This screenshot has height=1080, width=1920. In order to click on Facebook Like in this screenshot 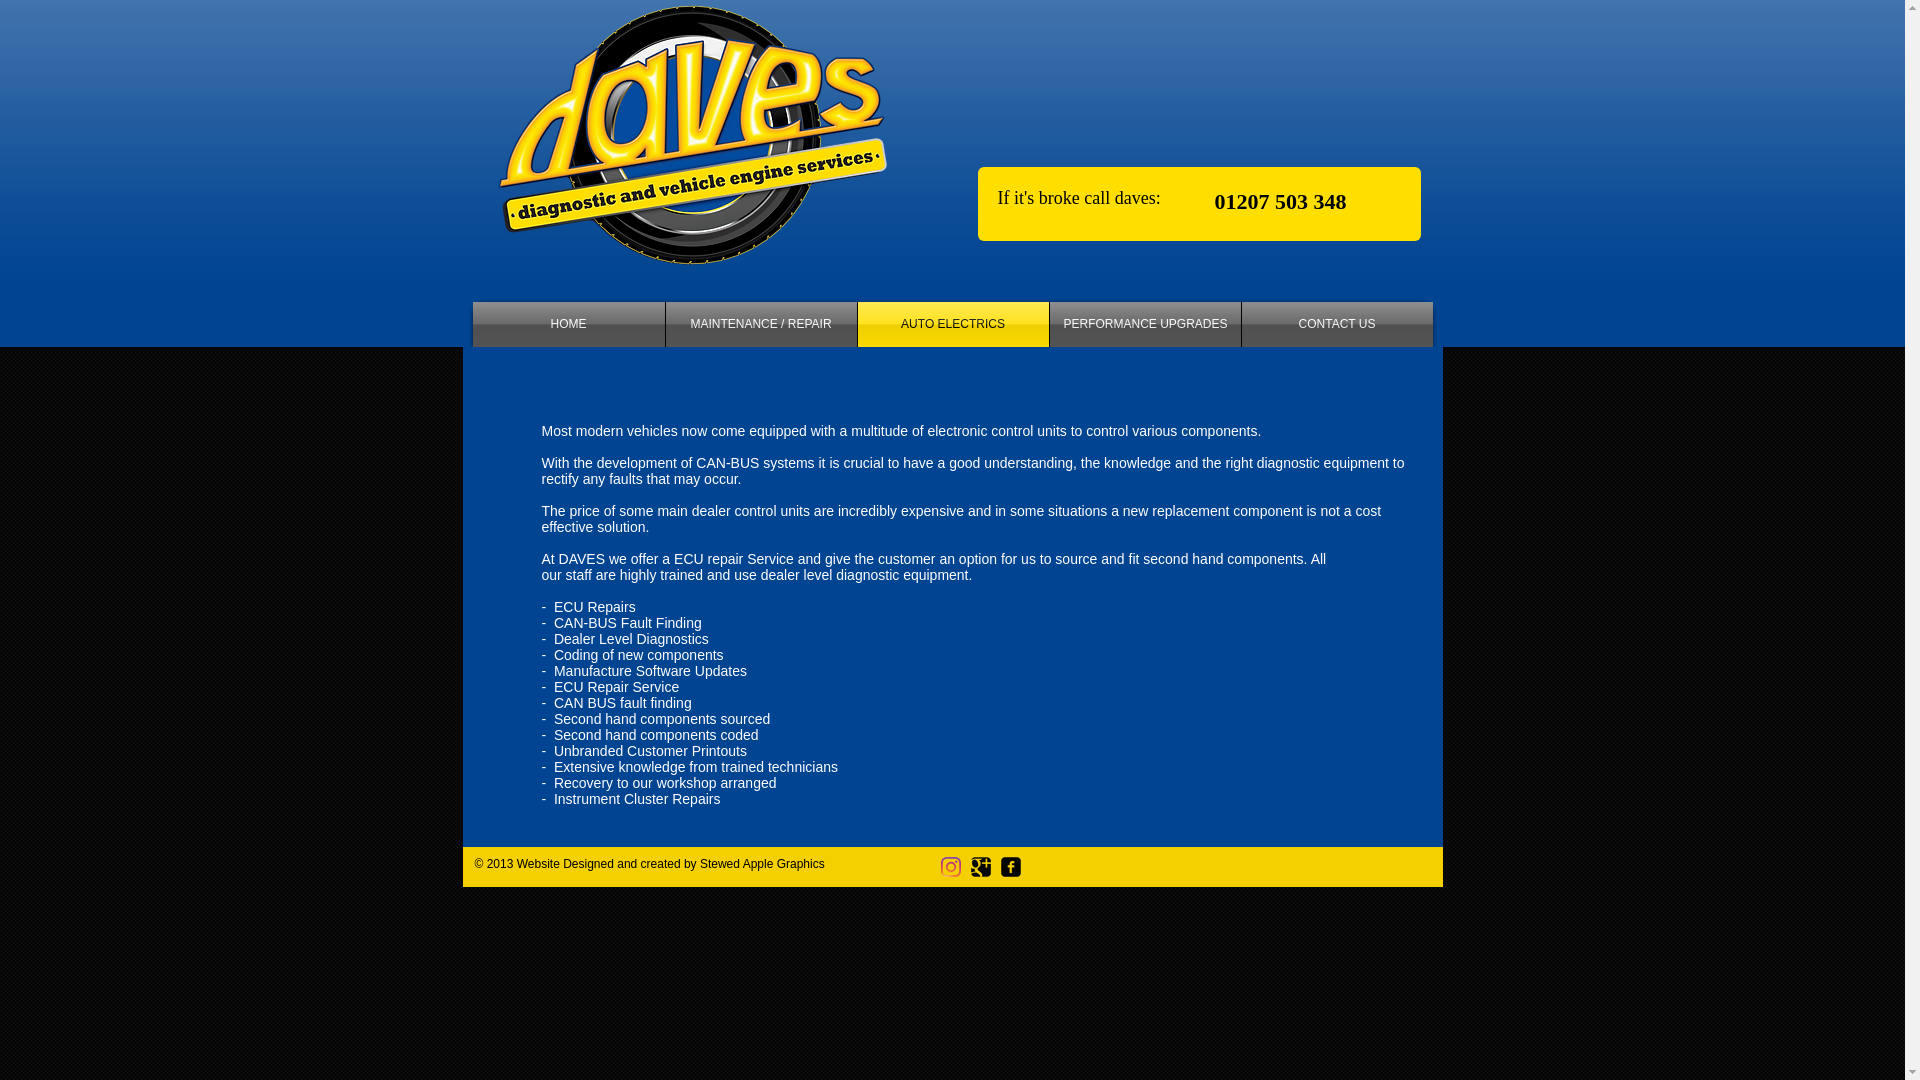, I will do `click(1303, 134)`.